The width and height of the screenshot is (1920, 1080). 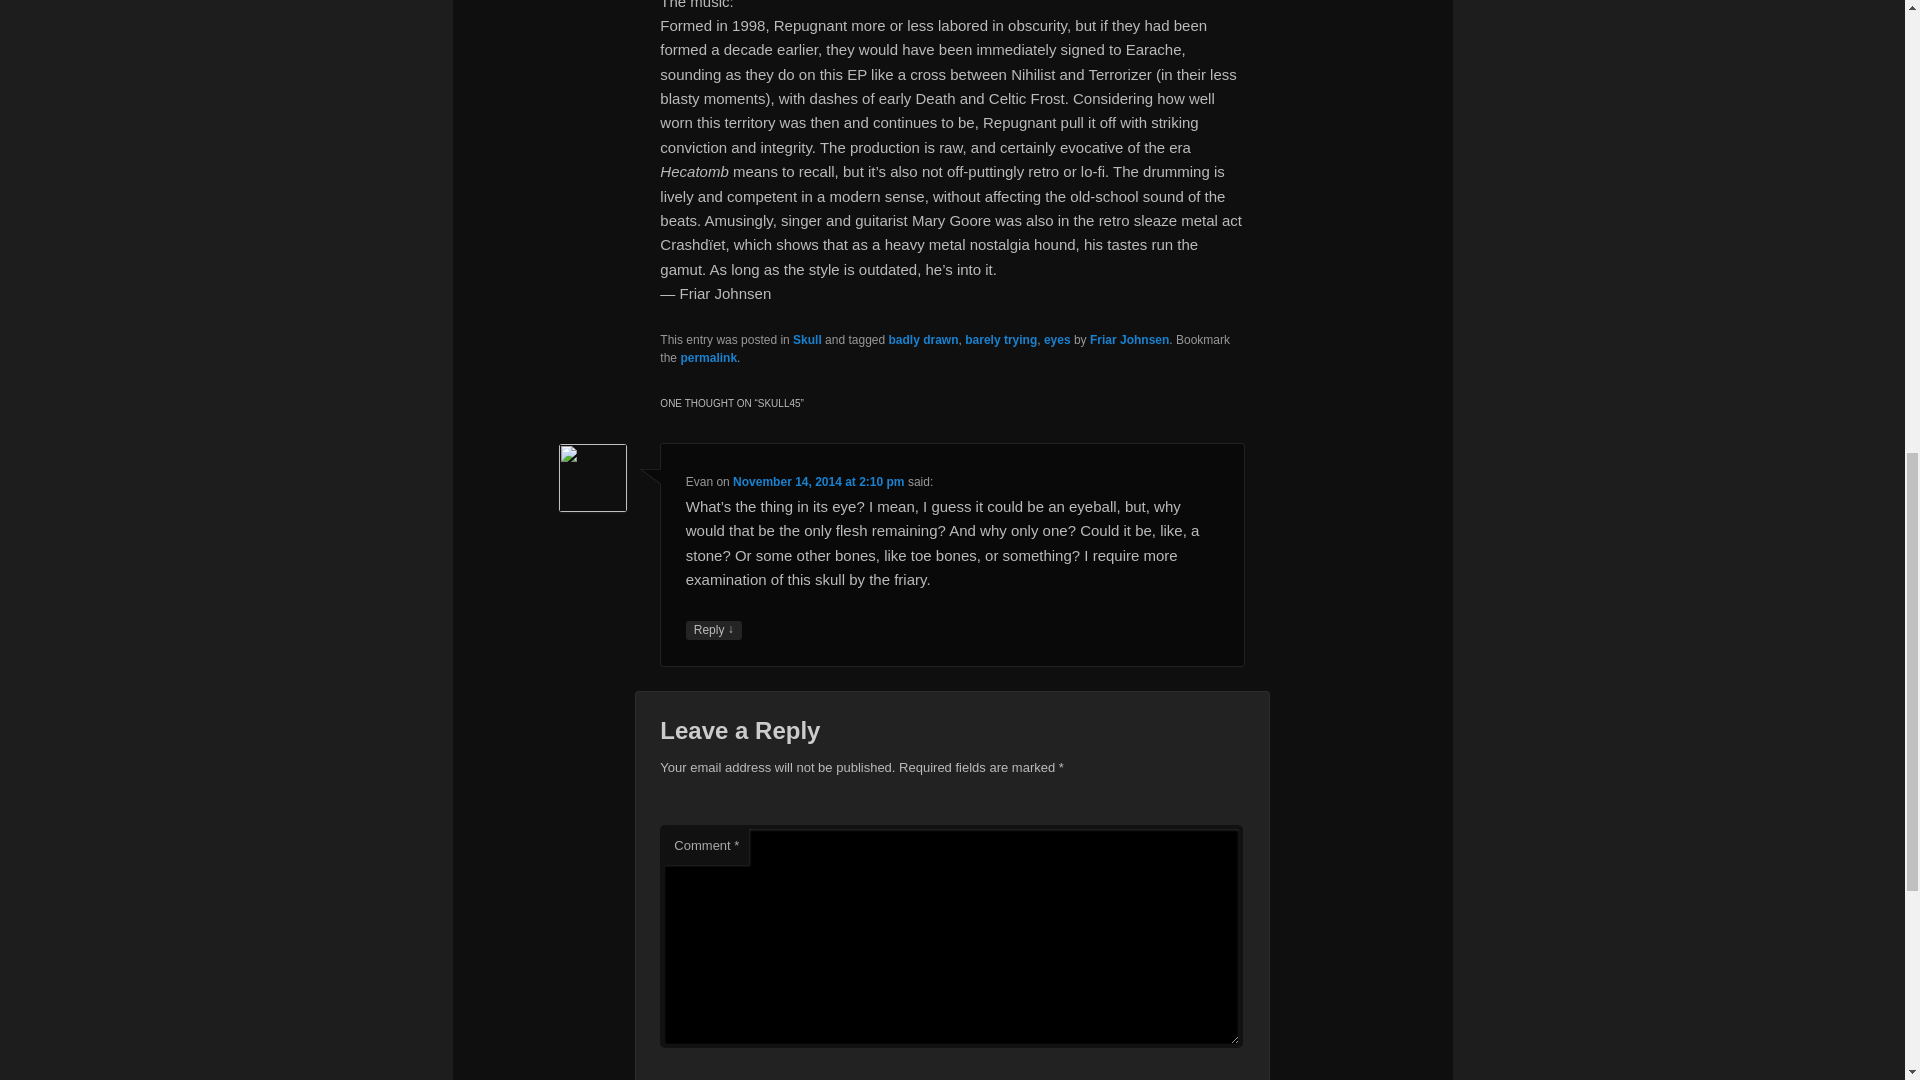 What do you see at coordinates (806, 339) in the screenshot?
I see `Skull` at bounding box center [806, 339].